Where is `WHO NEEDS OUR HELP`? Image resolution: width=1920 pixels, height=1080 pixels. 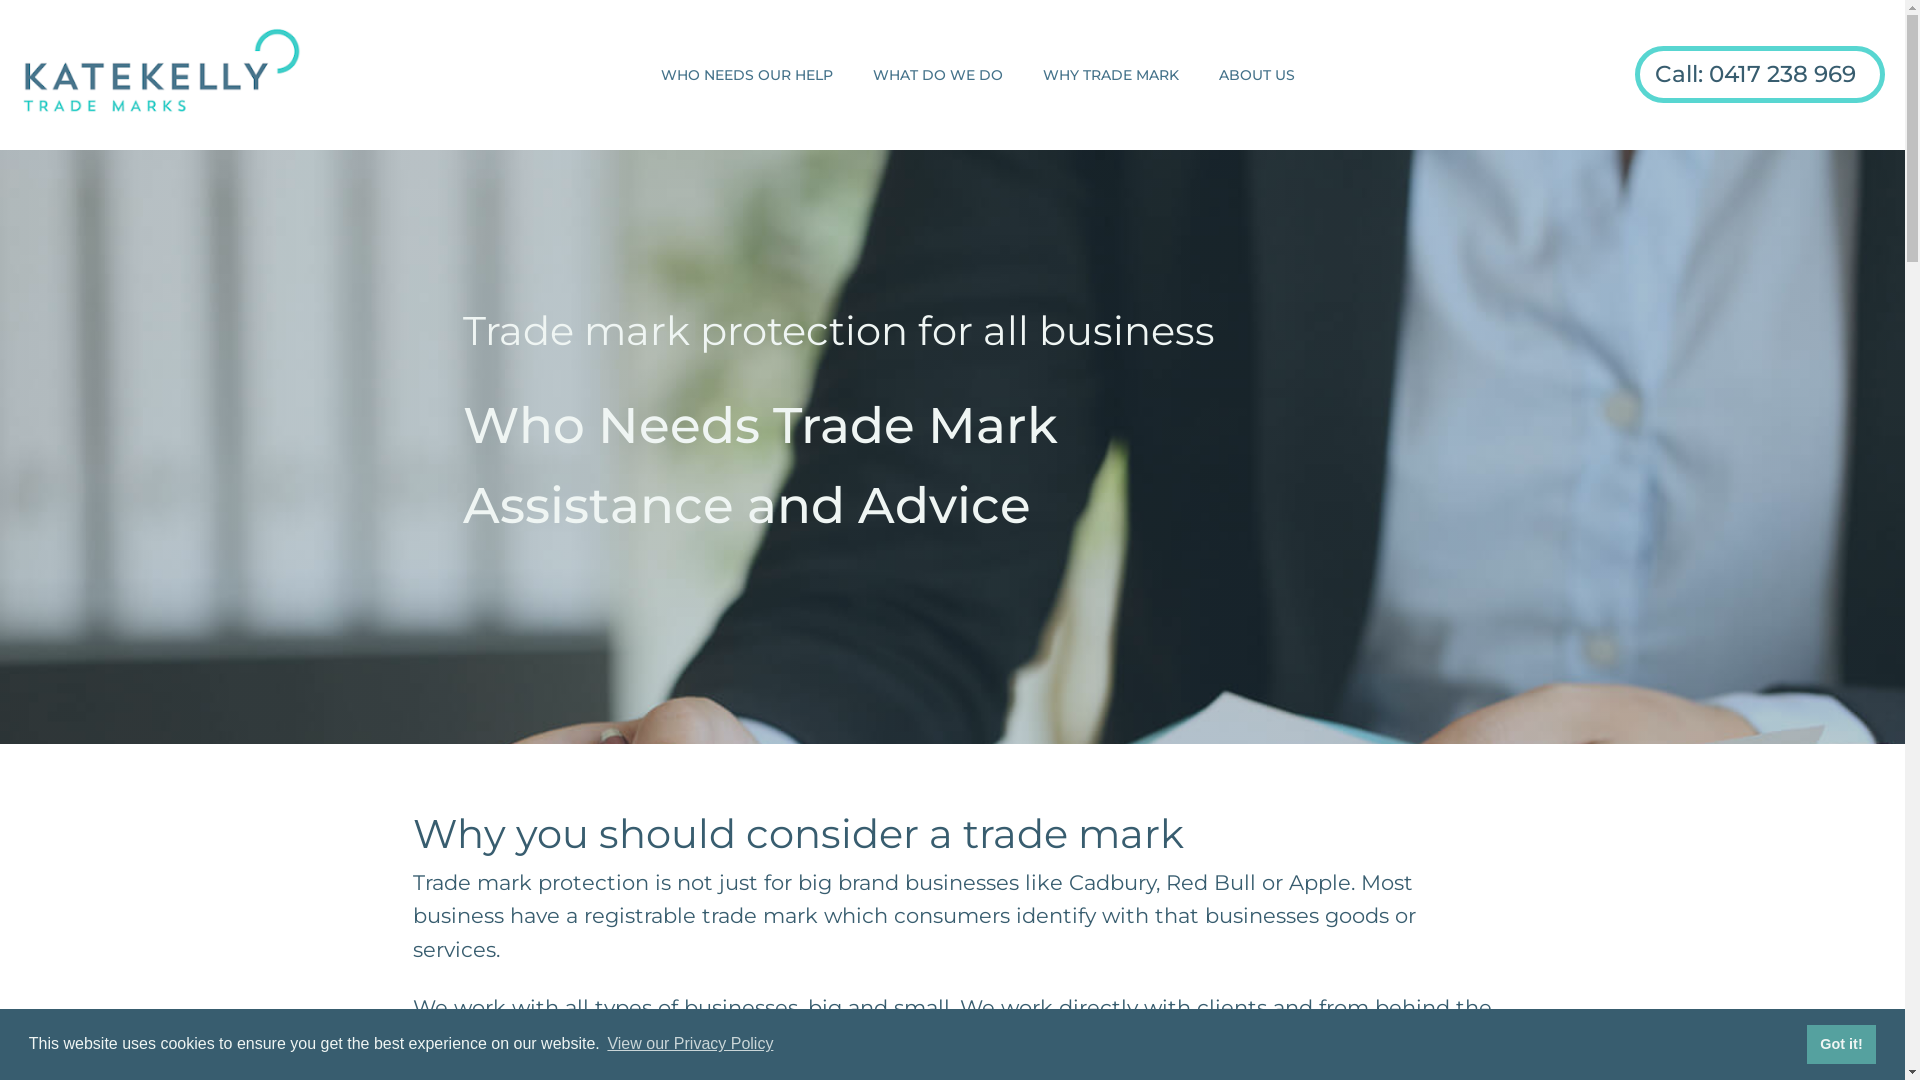
WHO NEEDS OUR HELP is located at coordinates (746, 75).